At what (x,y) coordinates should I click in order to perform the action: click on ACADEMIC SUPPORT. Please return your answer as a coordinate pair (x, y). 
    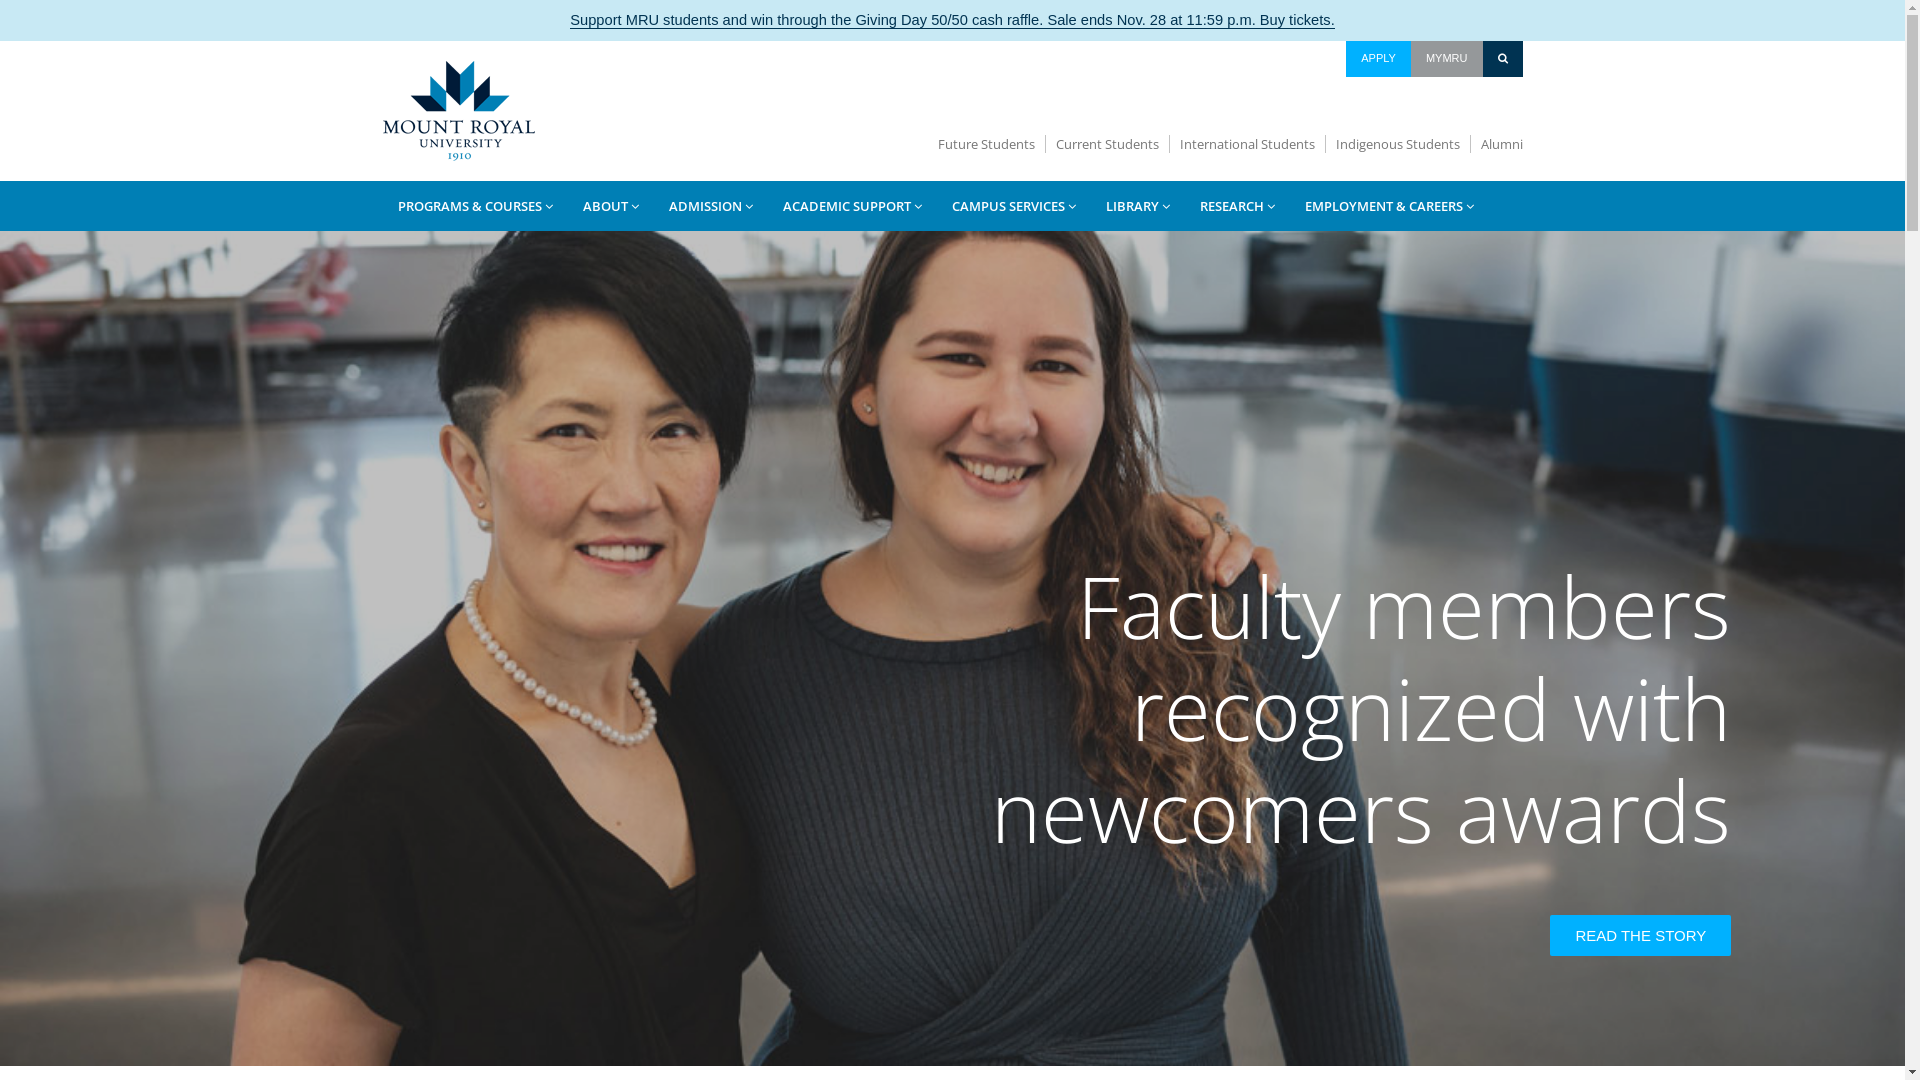
    Looking at the image, I should click on (852, 206).